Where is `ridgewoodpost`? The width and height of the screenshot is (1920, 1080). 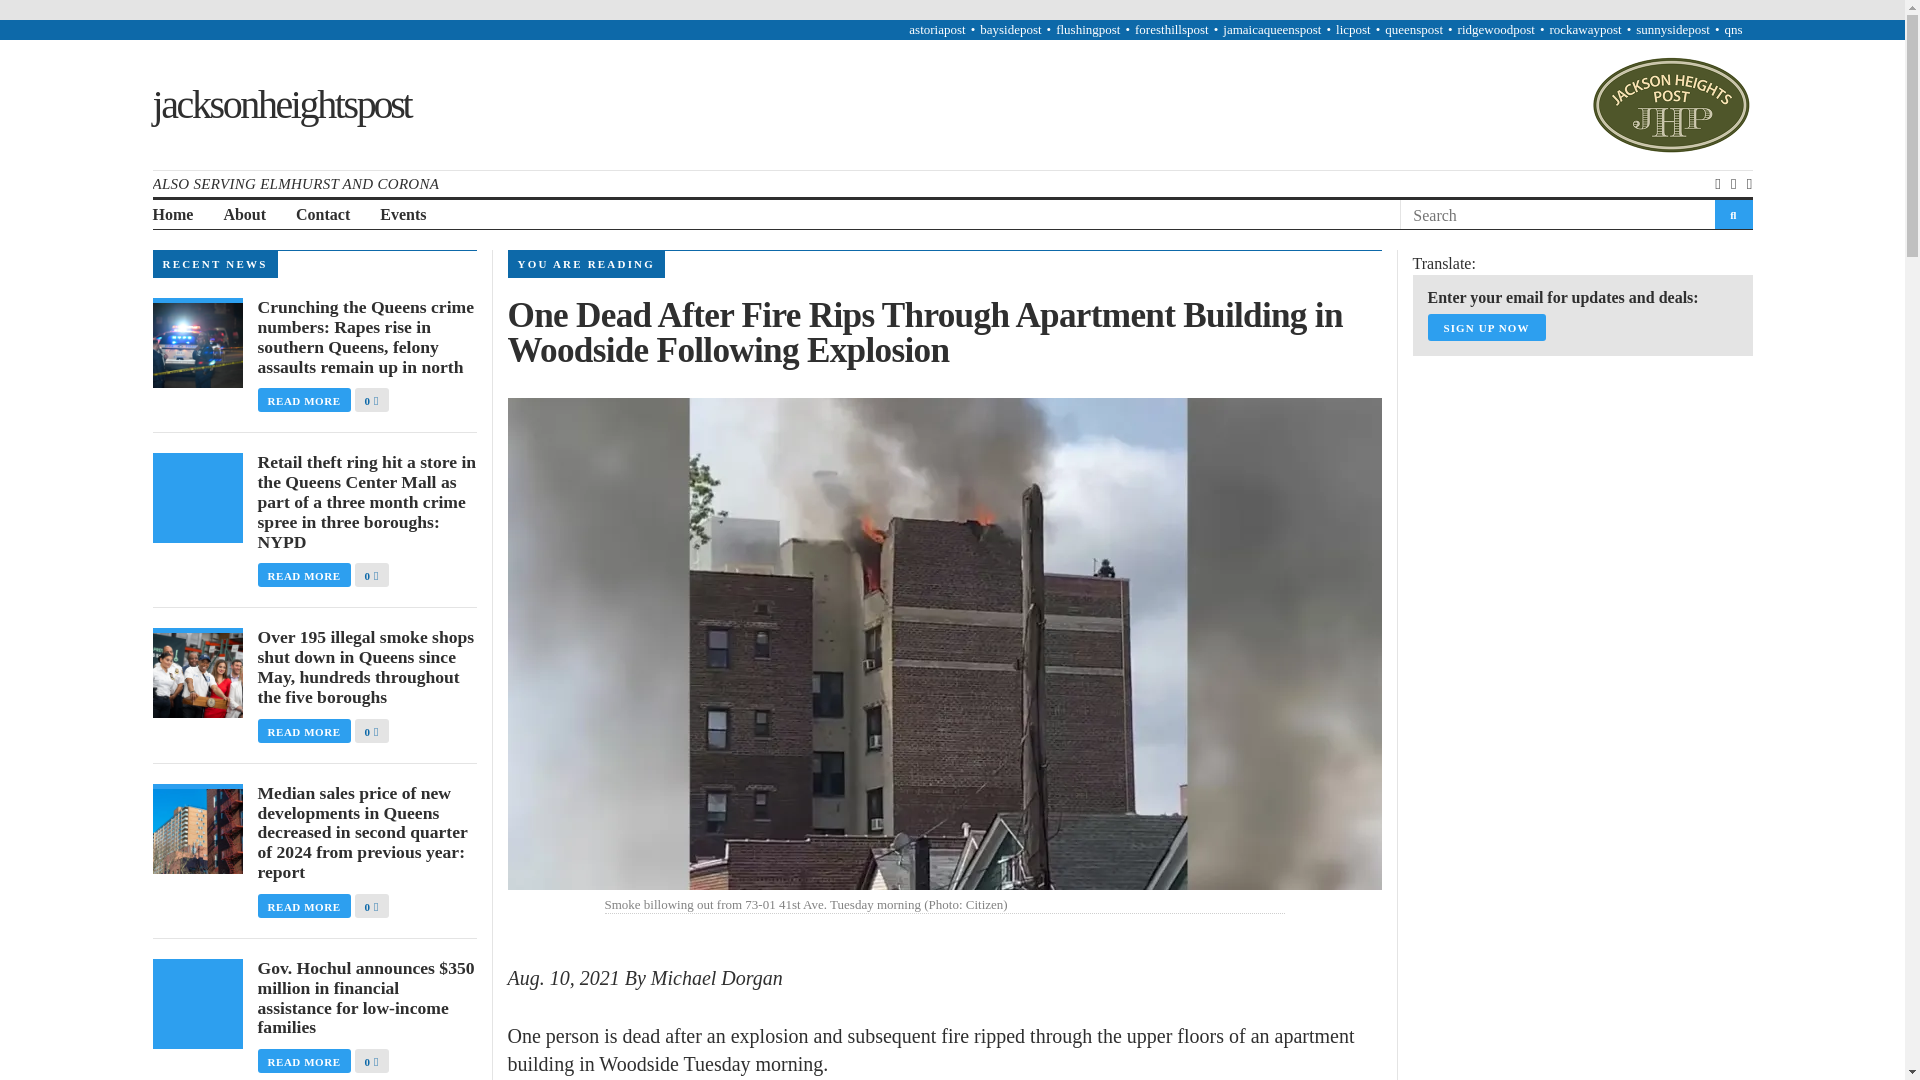
ridgewoodpost is located at coordinates (1496, 28).